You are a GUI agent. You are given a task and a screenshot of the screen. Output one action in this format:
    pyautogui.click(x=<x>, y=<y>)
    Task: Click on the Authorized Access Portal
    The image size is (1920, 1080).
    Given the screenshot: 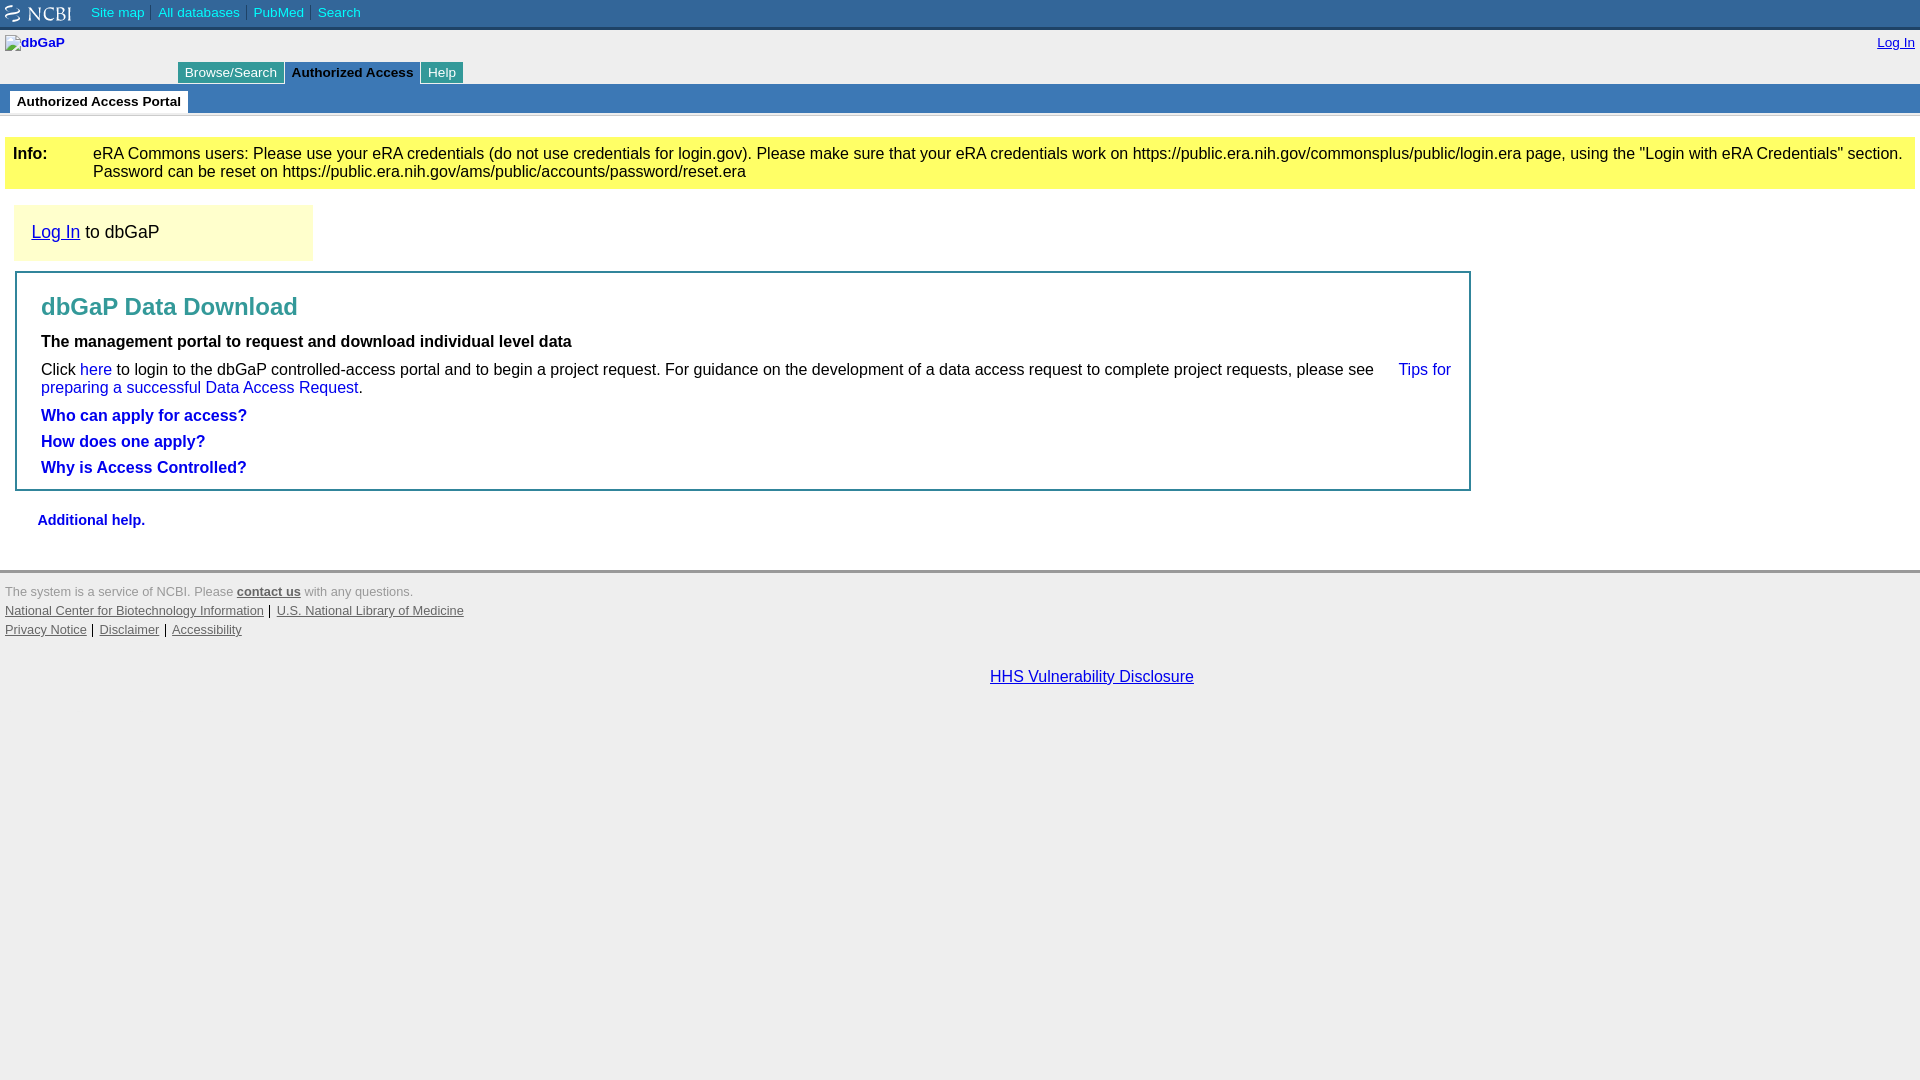 What is the action you would take?
    pyautogui.click(x=98, y=102)
    